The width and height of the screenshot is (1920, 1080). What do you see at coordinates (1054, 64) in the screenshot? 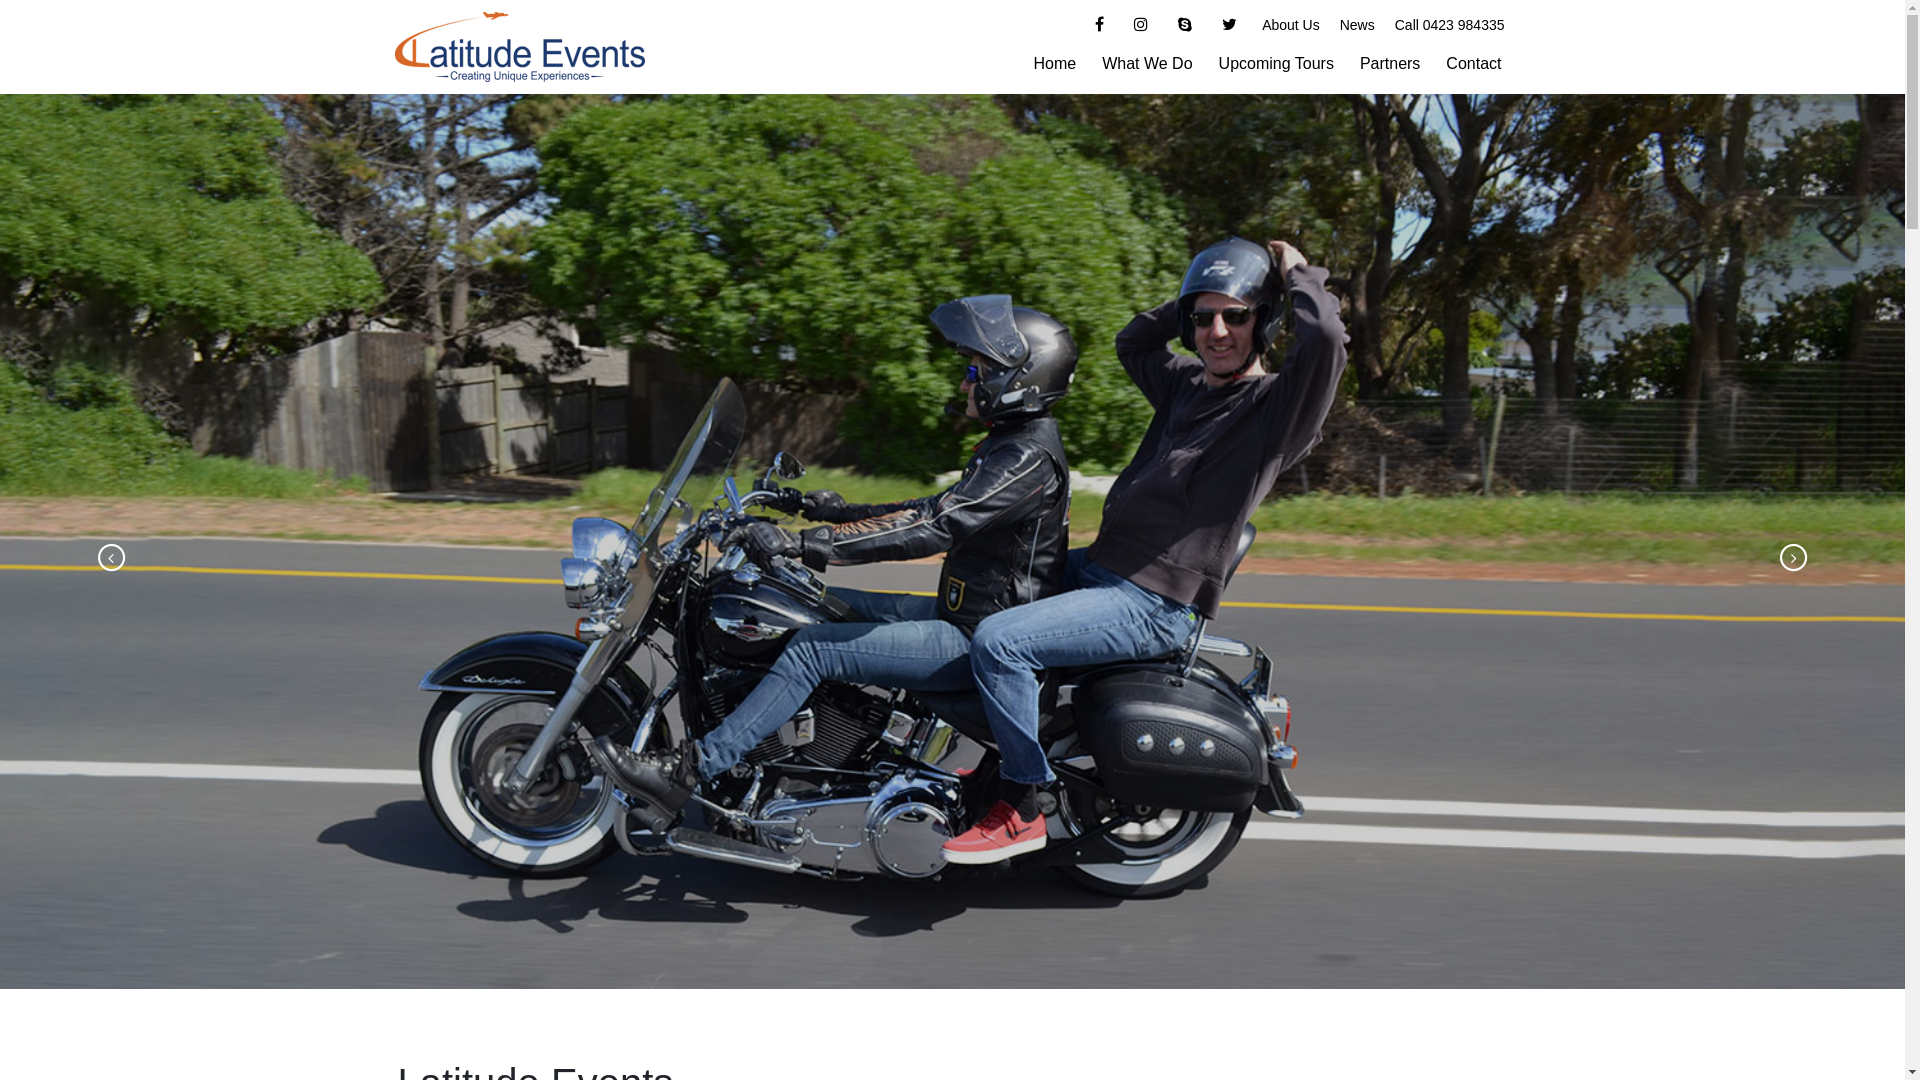
I see `Home` at bounding box center [1054, 64].